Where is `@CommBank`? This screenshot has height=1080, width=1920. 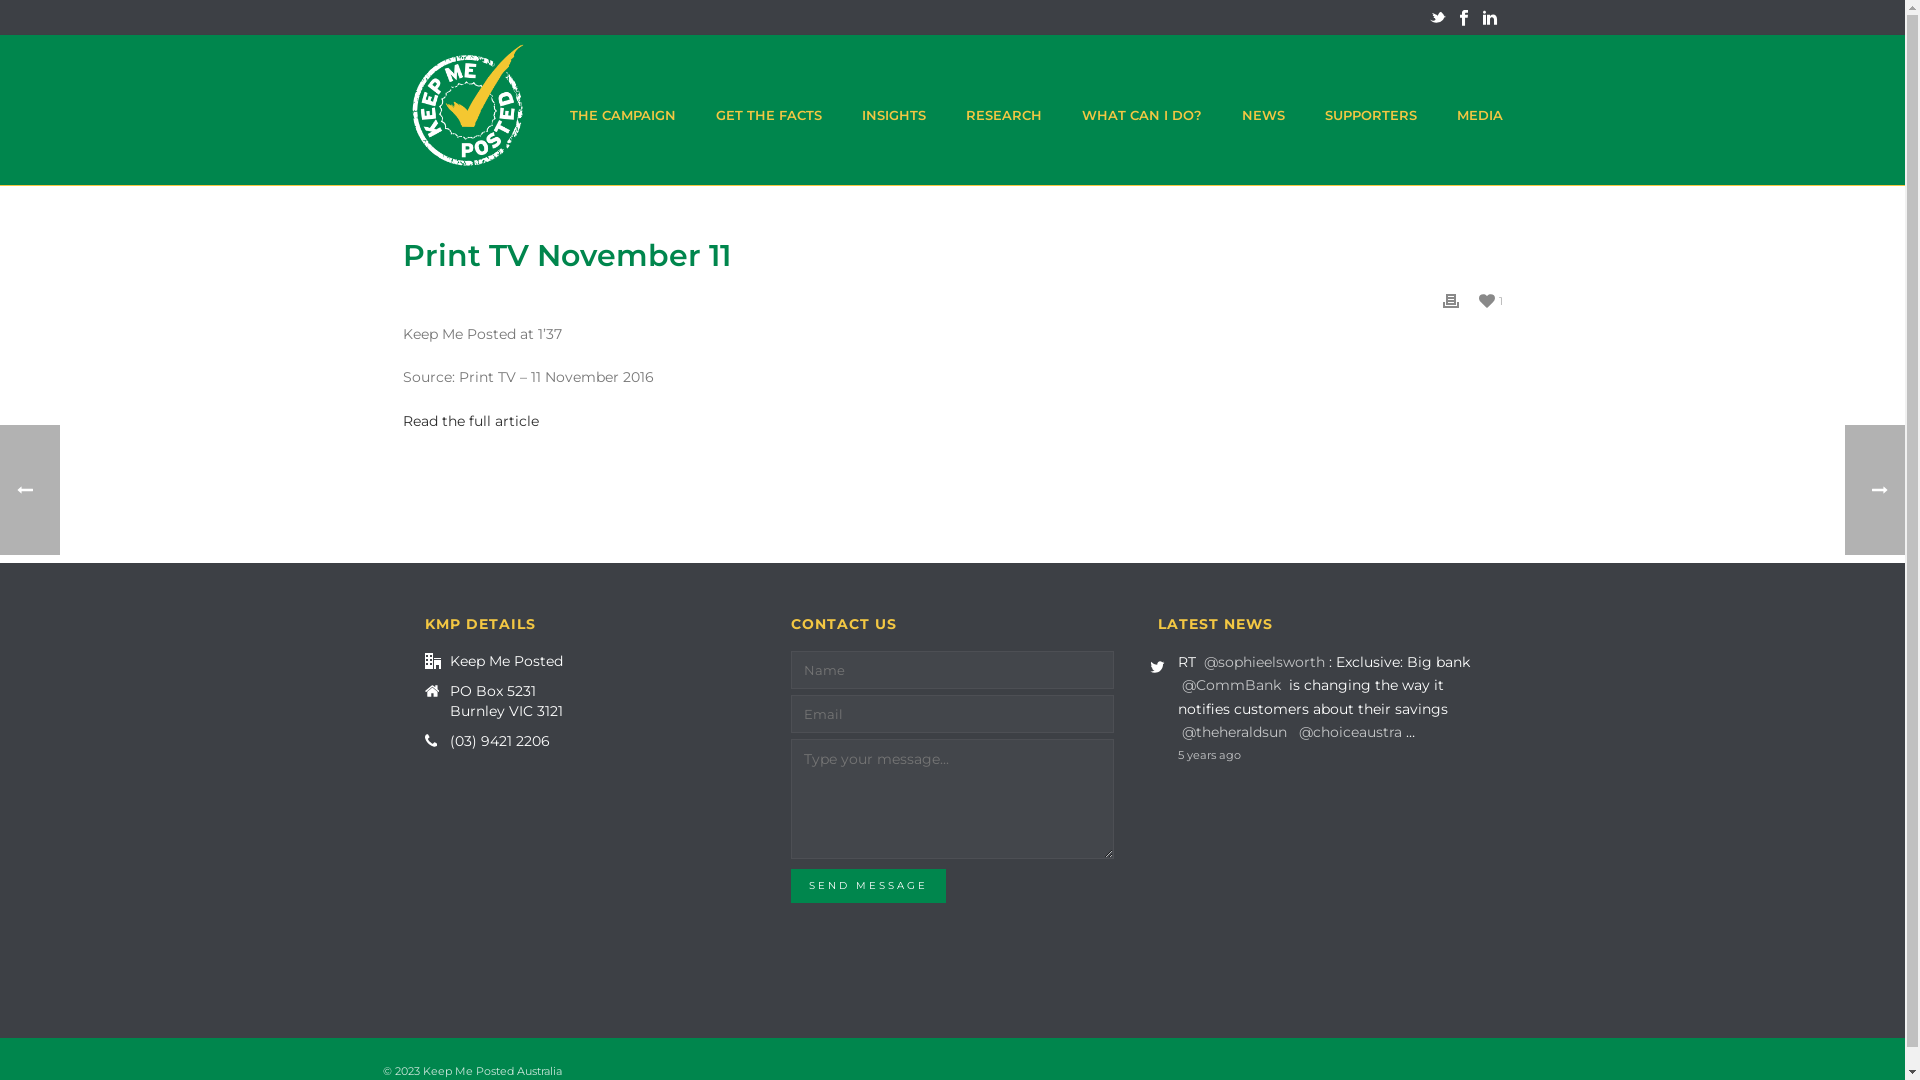 @CommBank is located at coordinates (1232, 685).